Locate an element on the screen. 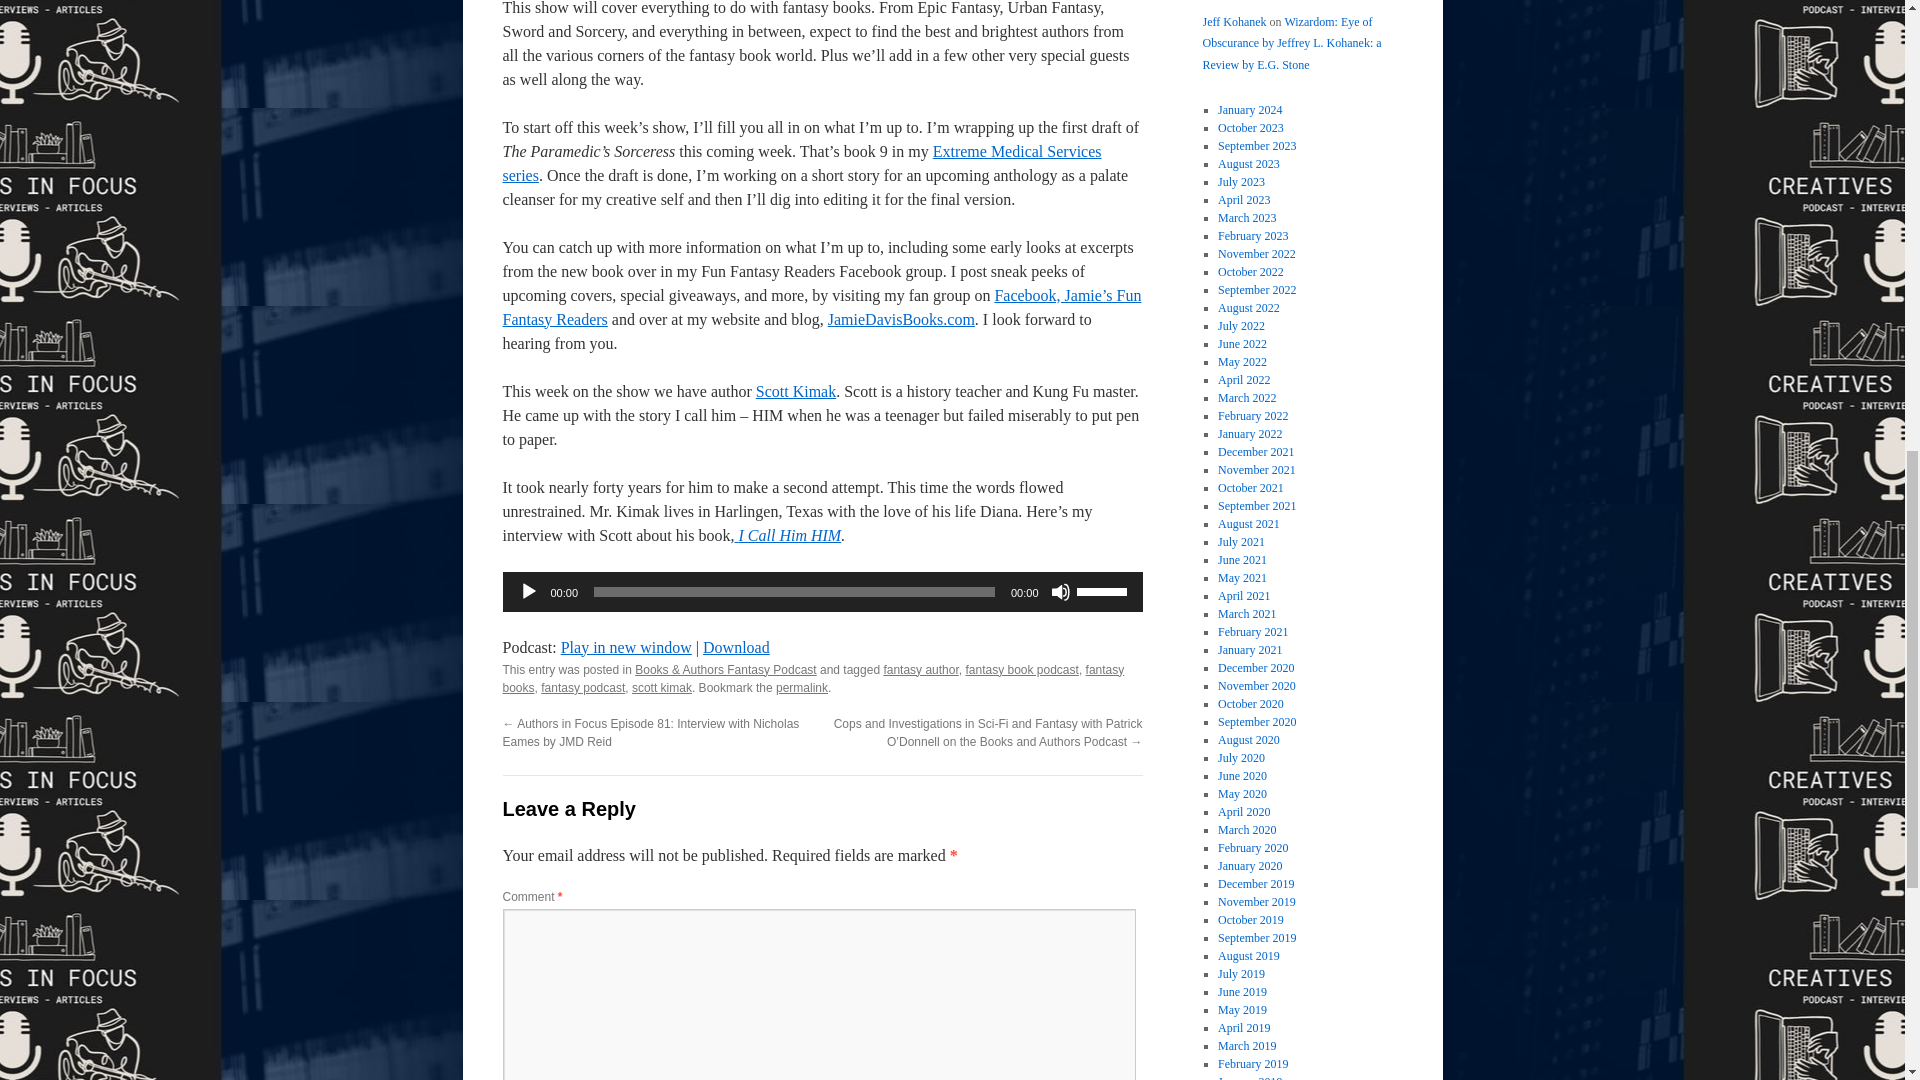 The image size is (1920, 1080). JamieDavisBooks.com is located at coordinates (901, 320).